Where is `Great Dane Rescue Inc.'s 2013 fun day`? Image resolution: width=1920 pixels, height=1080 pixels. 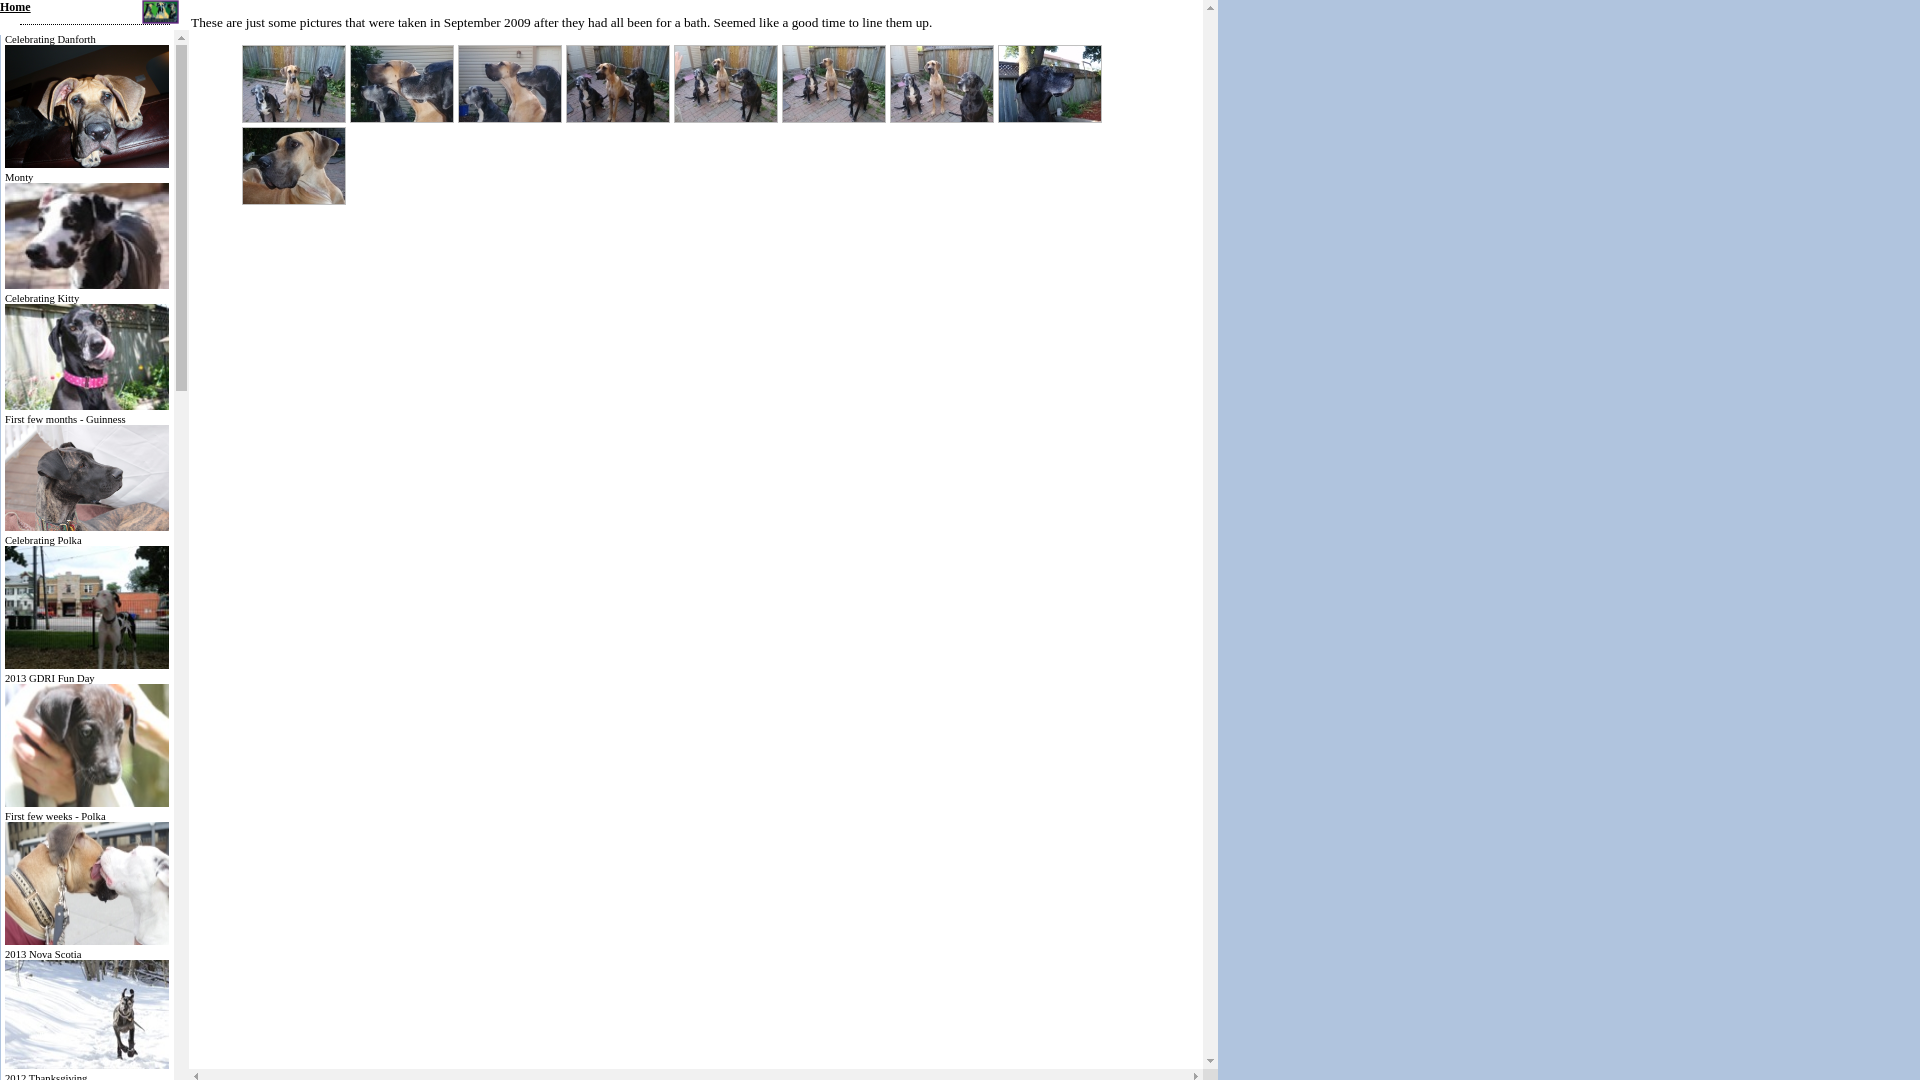 Great Dane Rescue Inc.'s 2013 fun day is located at coordinates (87, 804).